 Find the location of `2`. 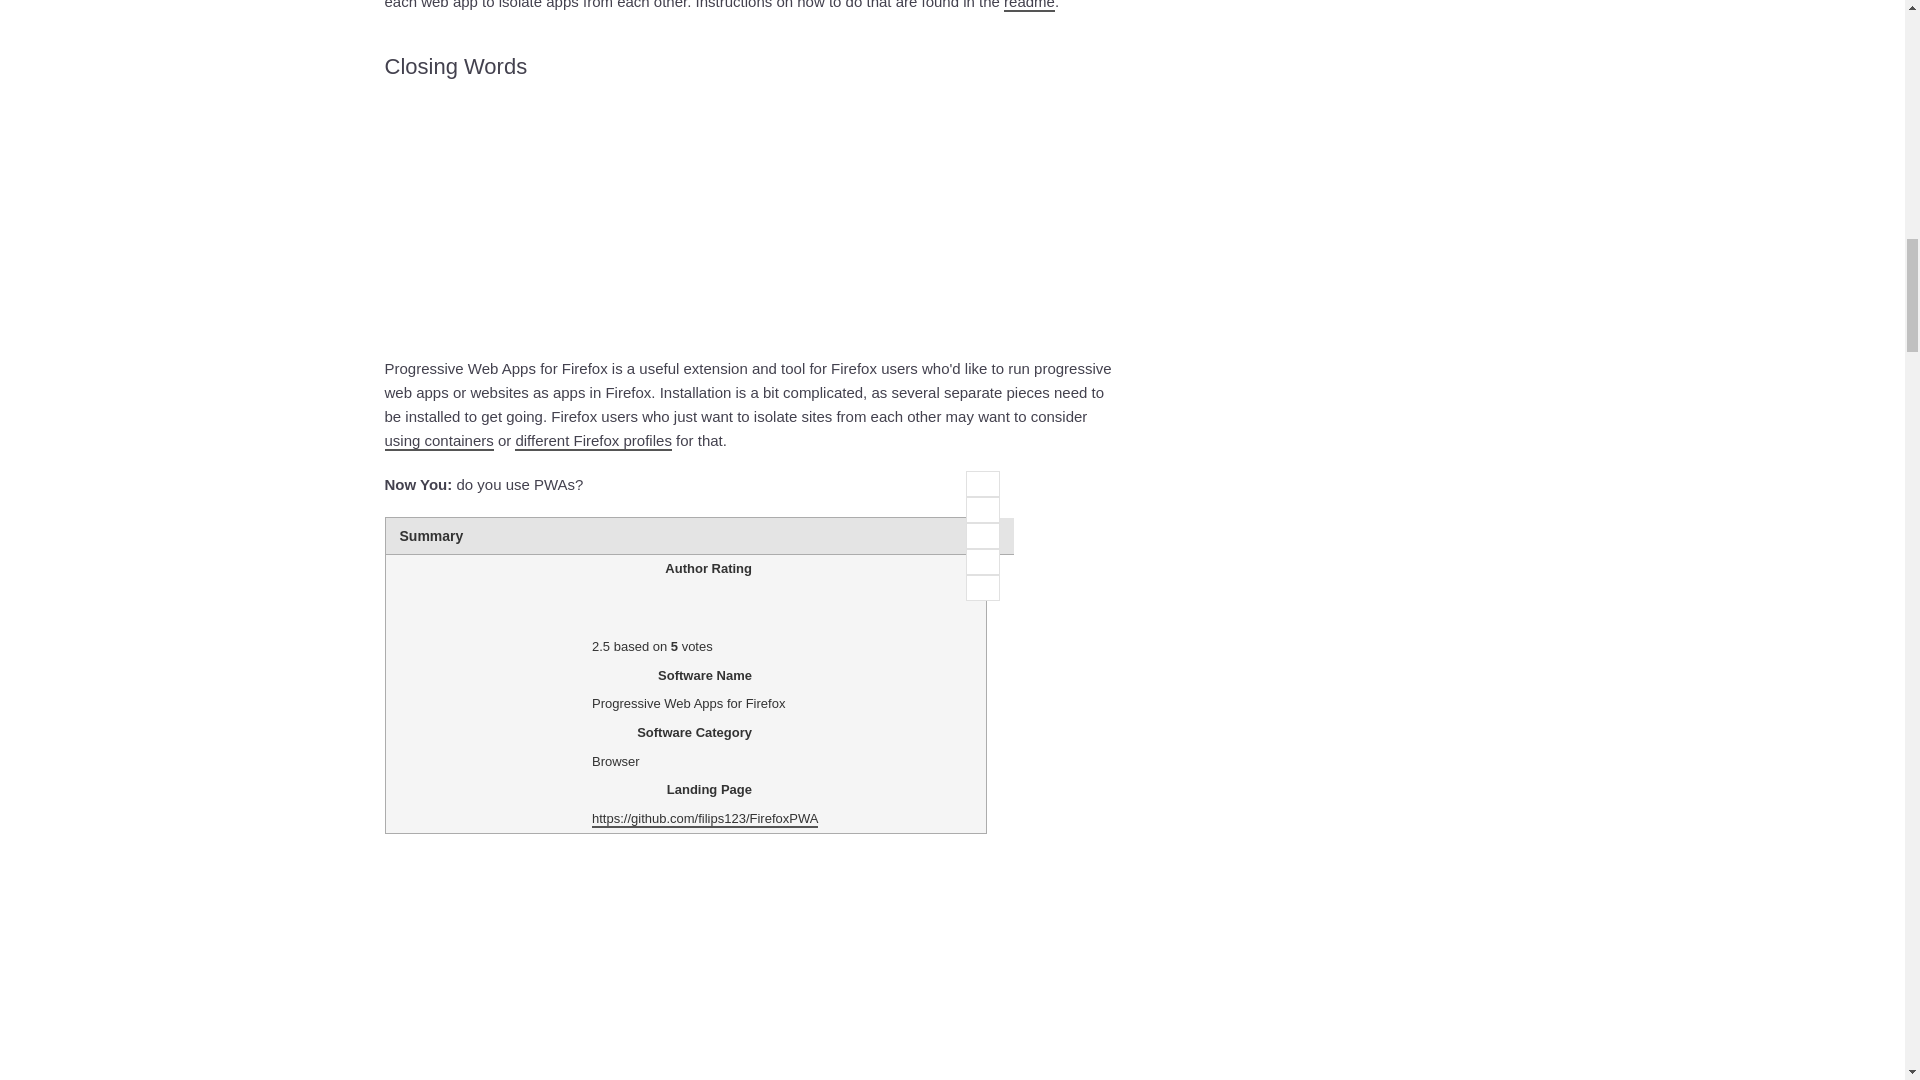

2 is located at coordinates (982, 509).